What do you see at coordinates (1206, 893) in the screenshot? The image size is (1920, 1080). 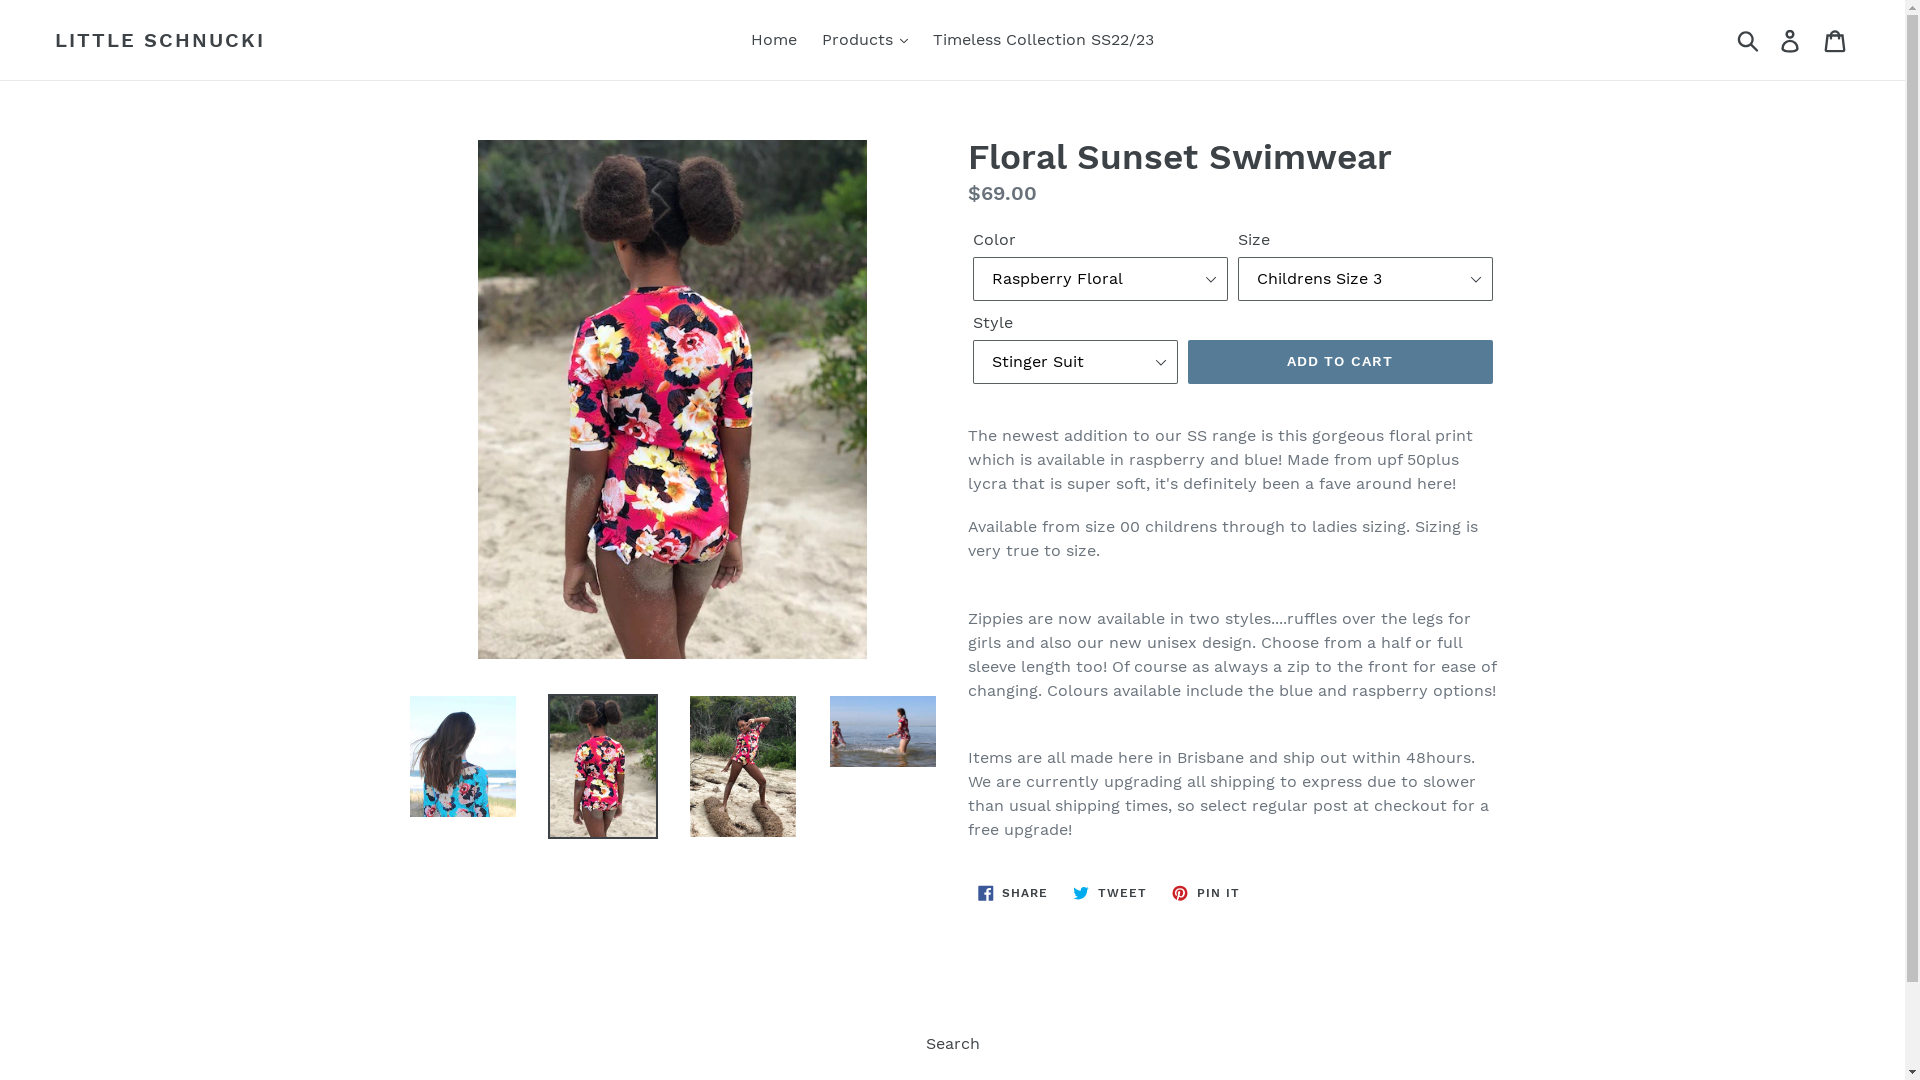 I see `PIN IT
PIN ON PINTEREST` at bounding box center [1206, 893].